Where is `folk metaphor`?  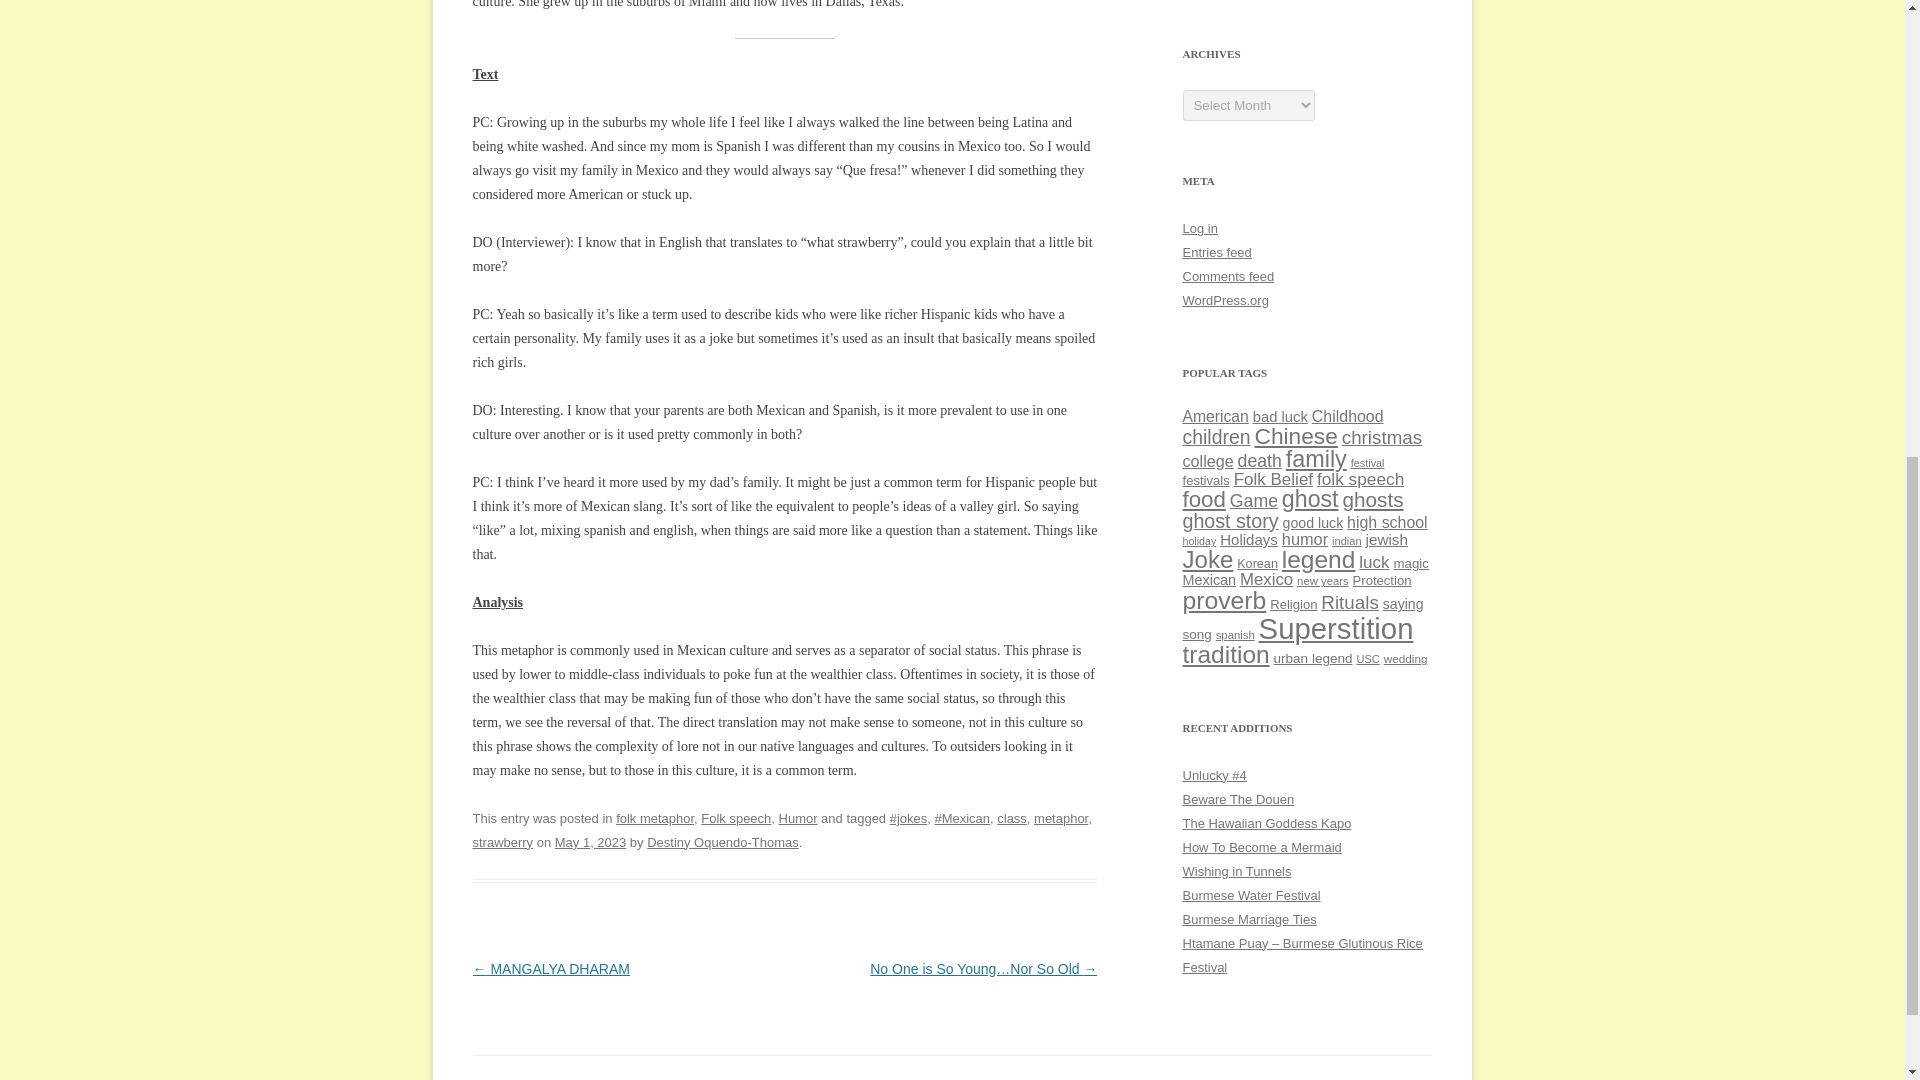
folk metaphor is located at coordinates (654, 818).